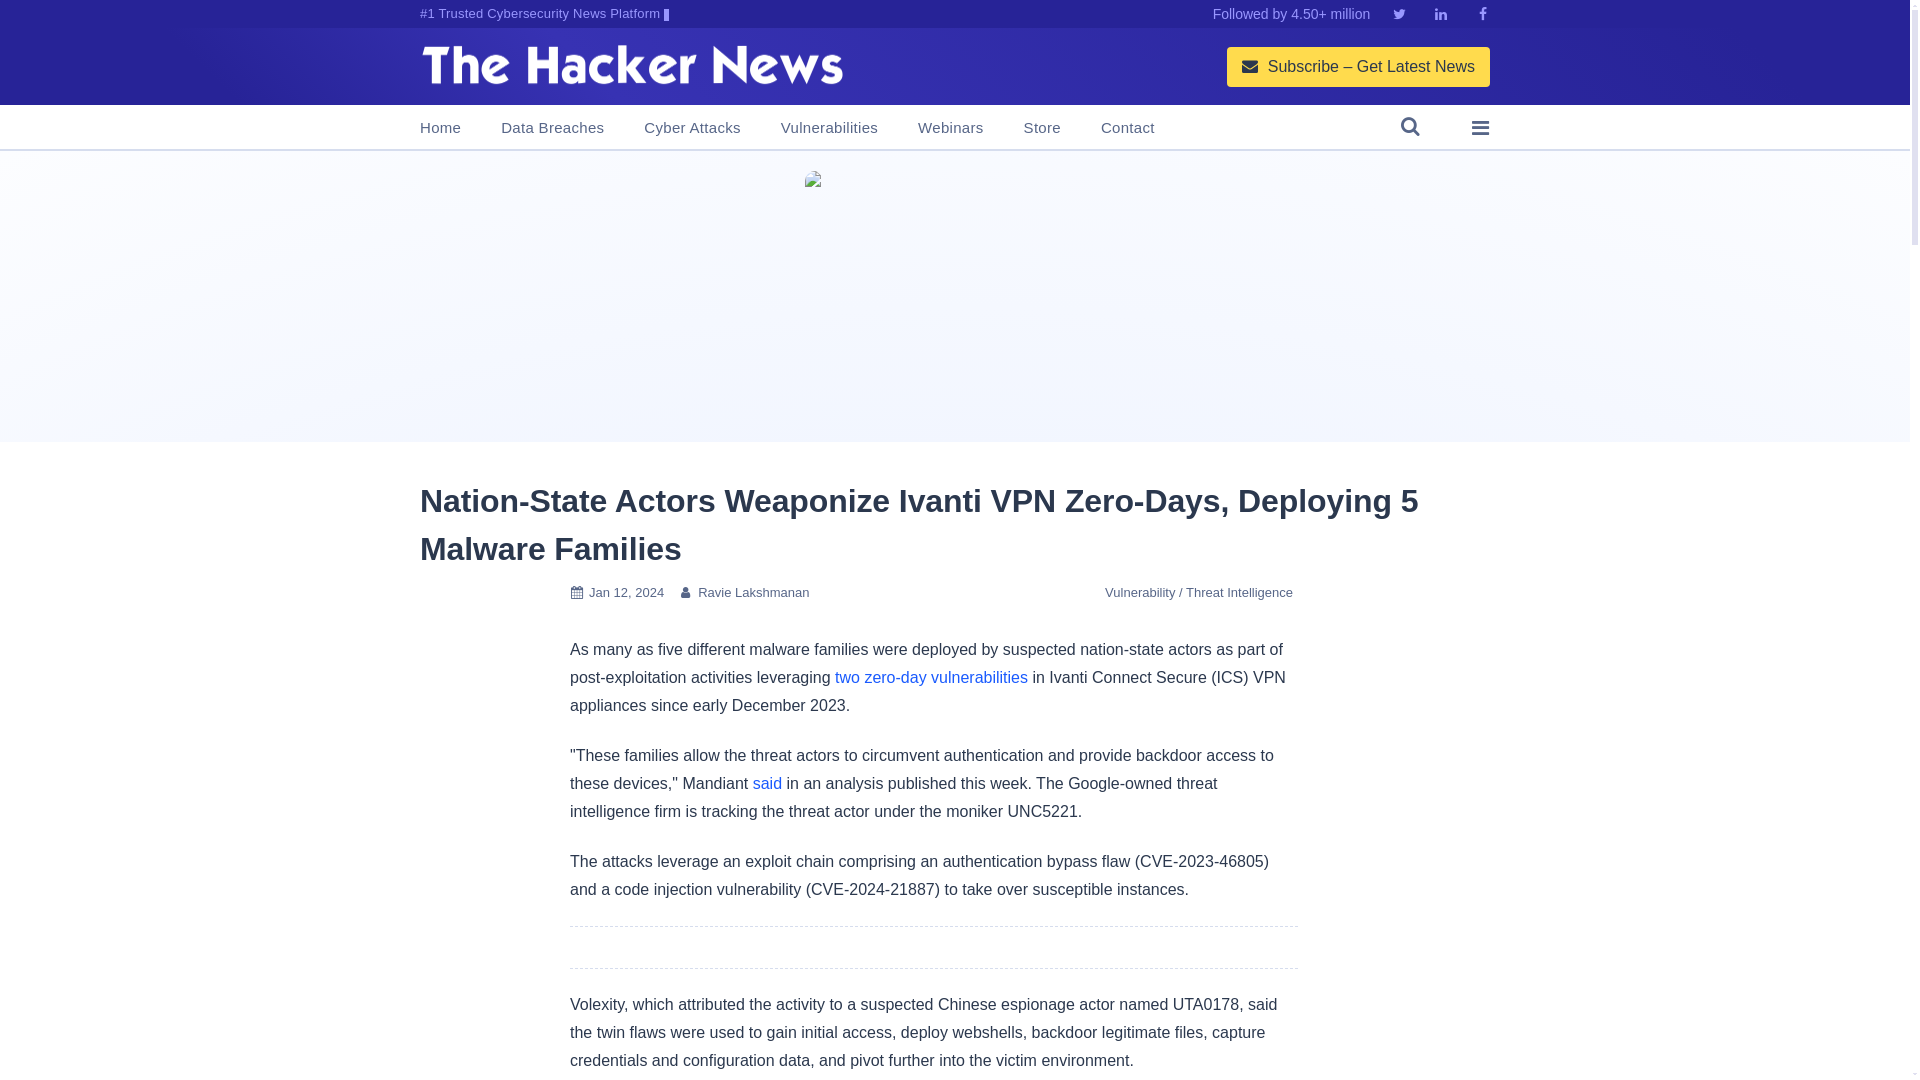  What do you see at coordinates (950, 128) in the screenshot?
I see `Webinars` at bounding box center [950, 128].